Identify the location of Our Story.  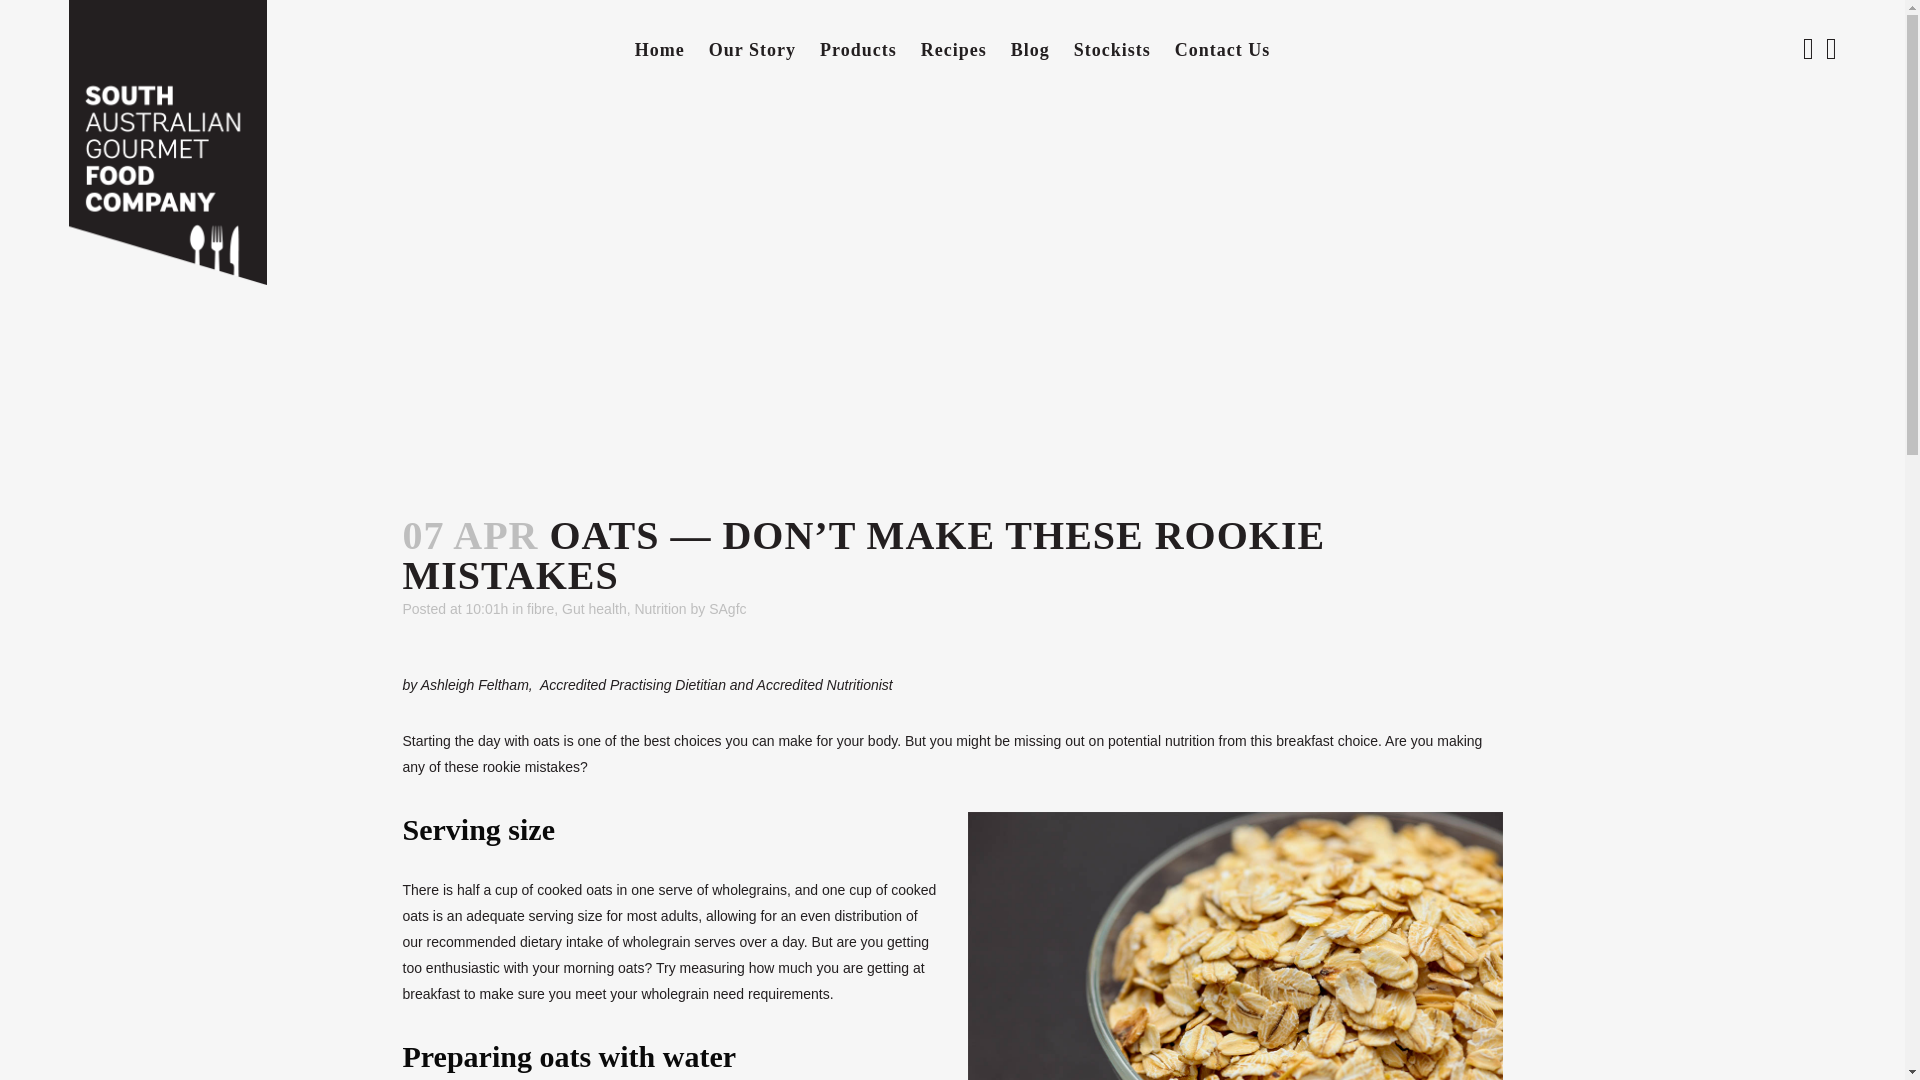
(752, 50).